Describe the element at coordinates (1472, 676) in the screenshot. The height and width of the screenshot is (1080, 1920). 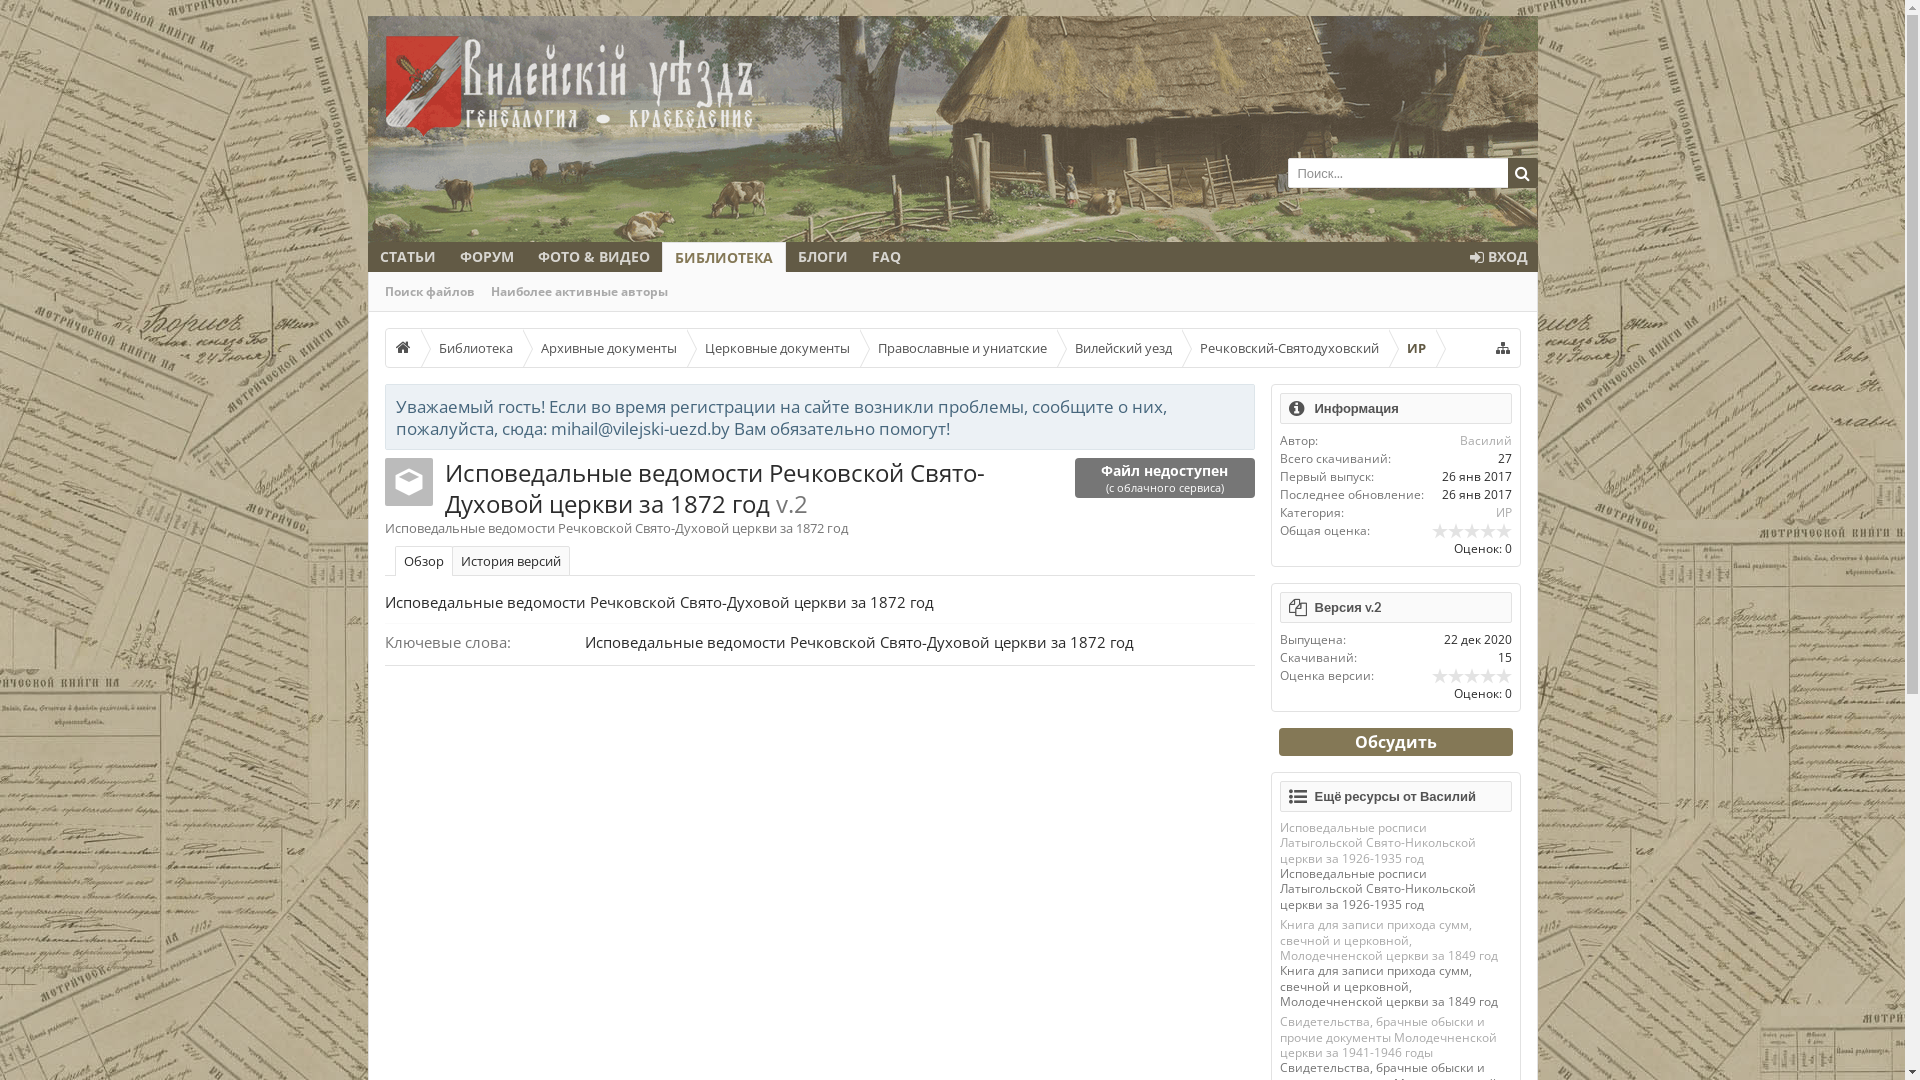
I see `0,00` at that location.